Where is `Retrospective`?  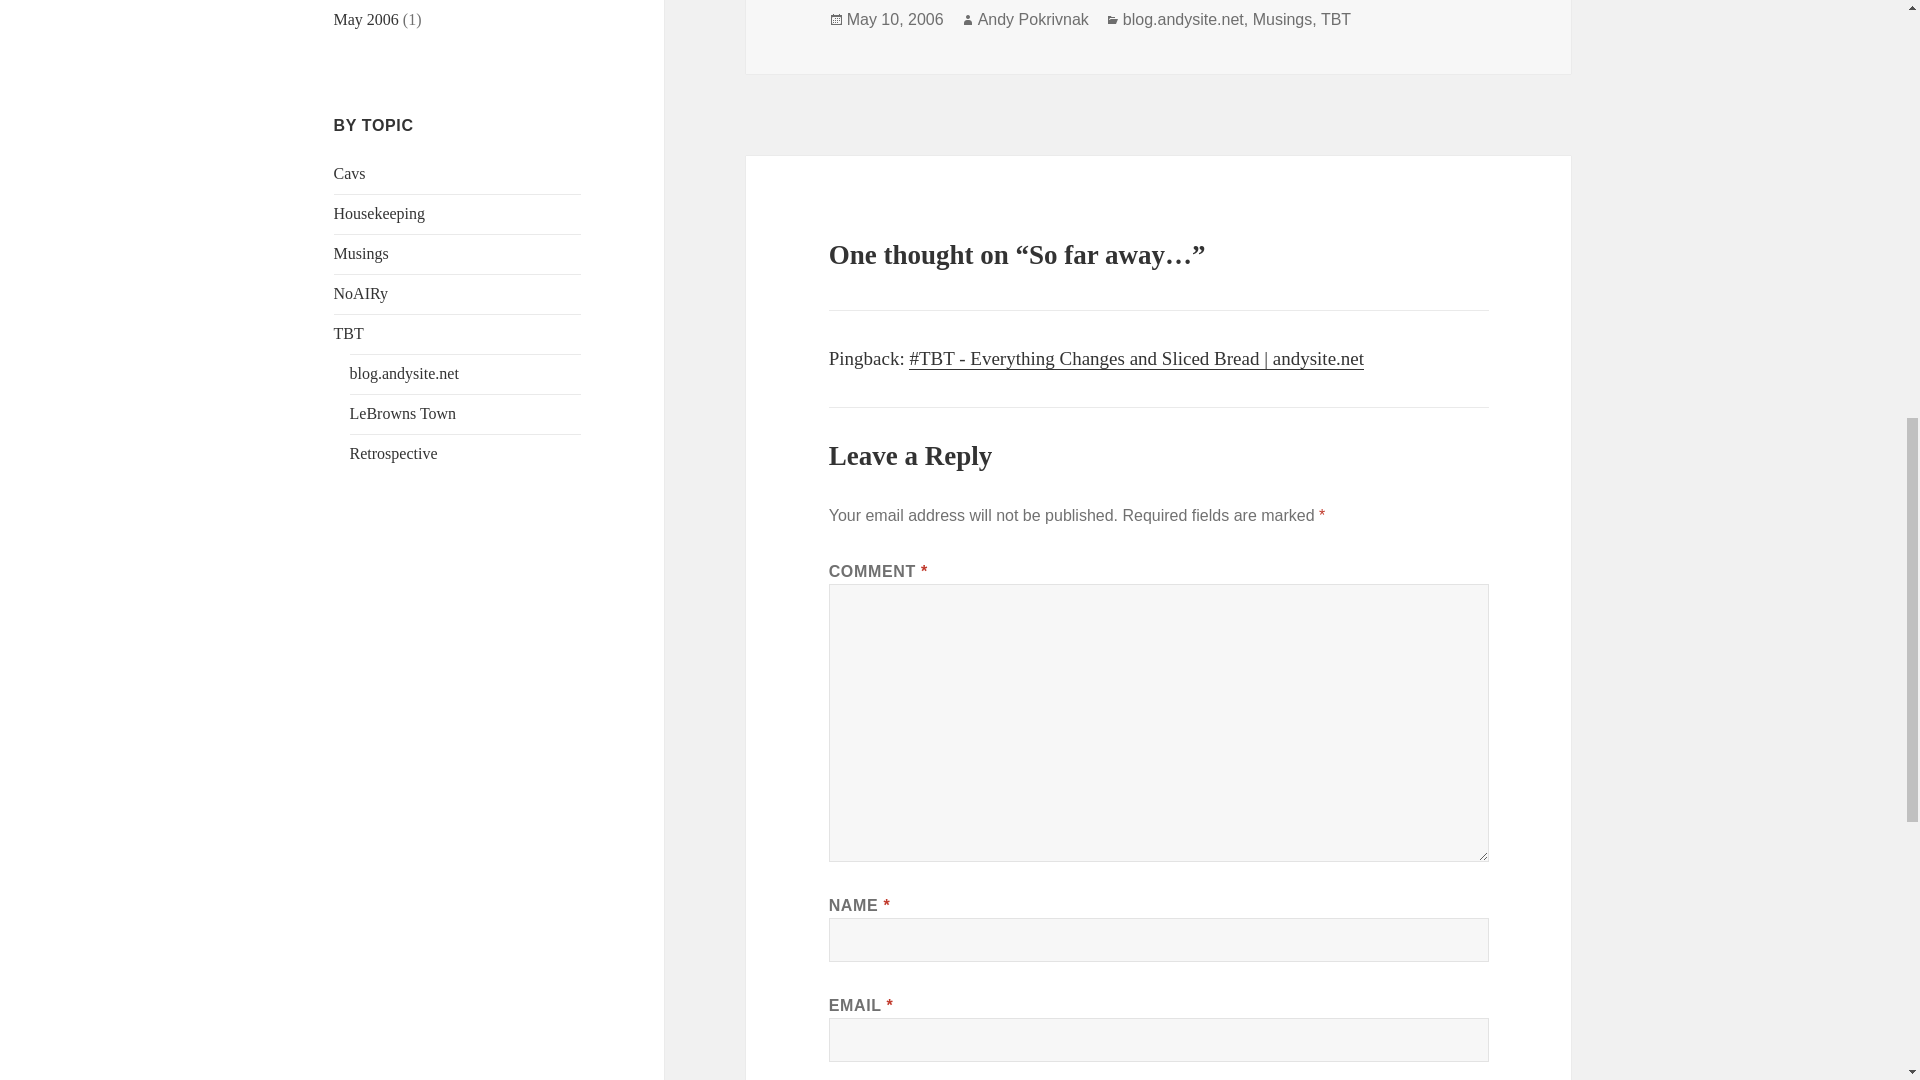
Retrospective is located at coordinates (393, 453).